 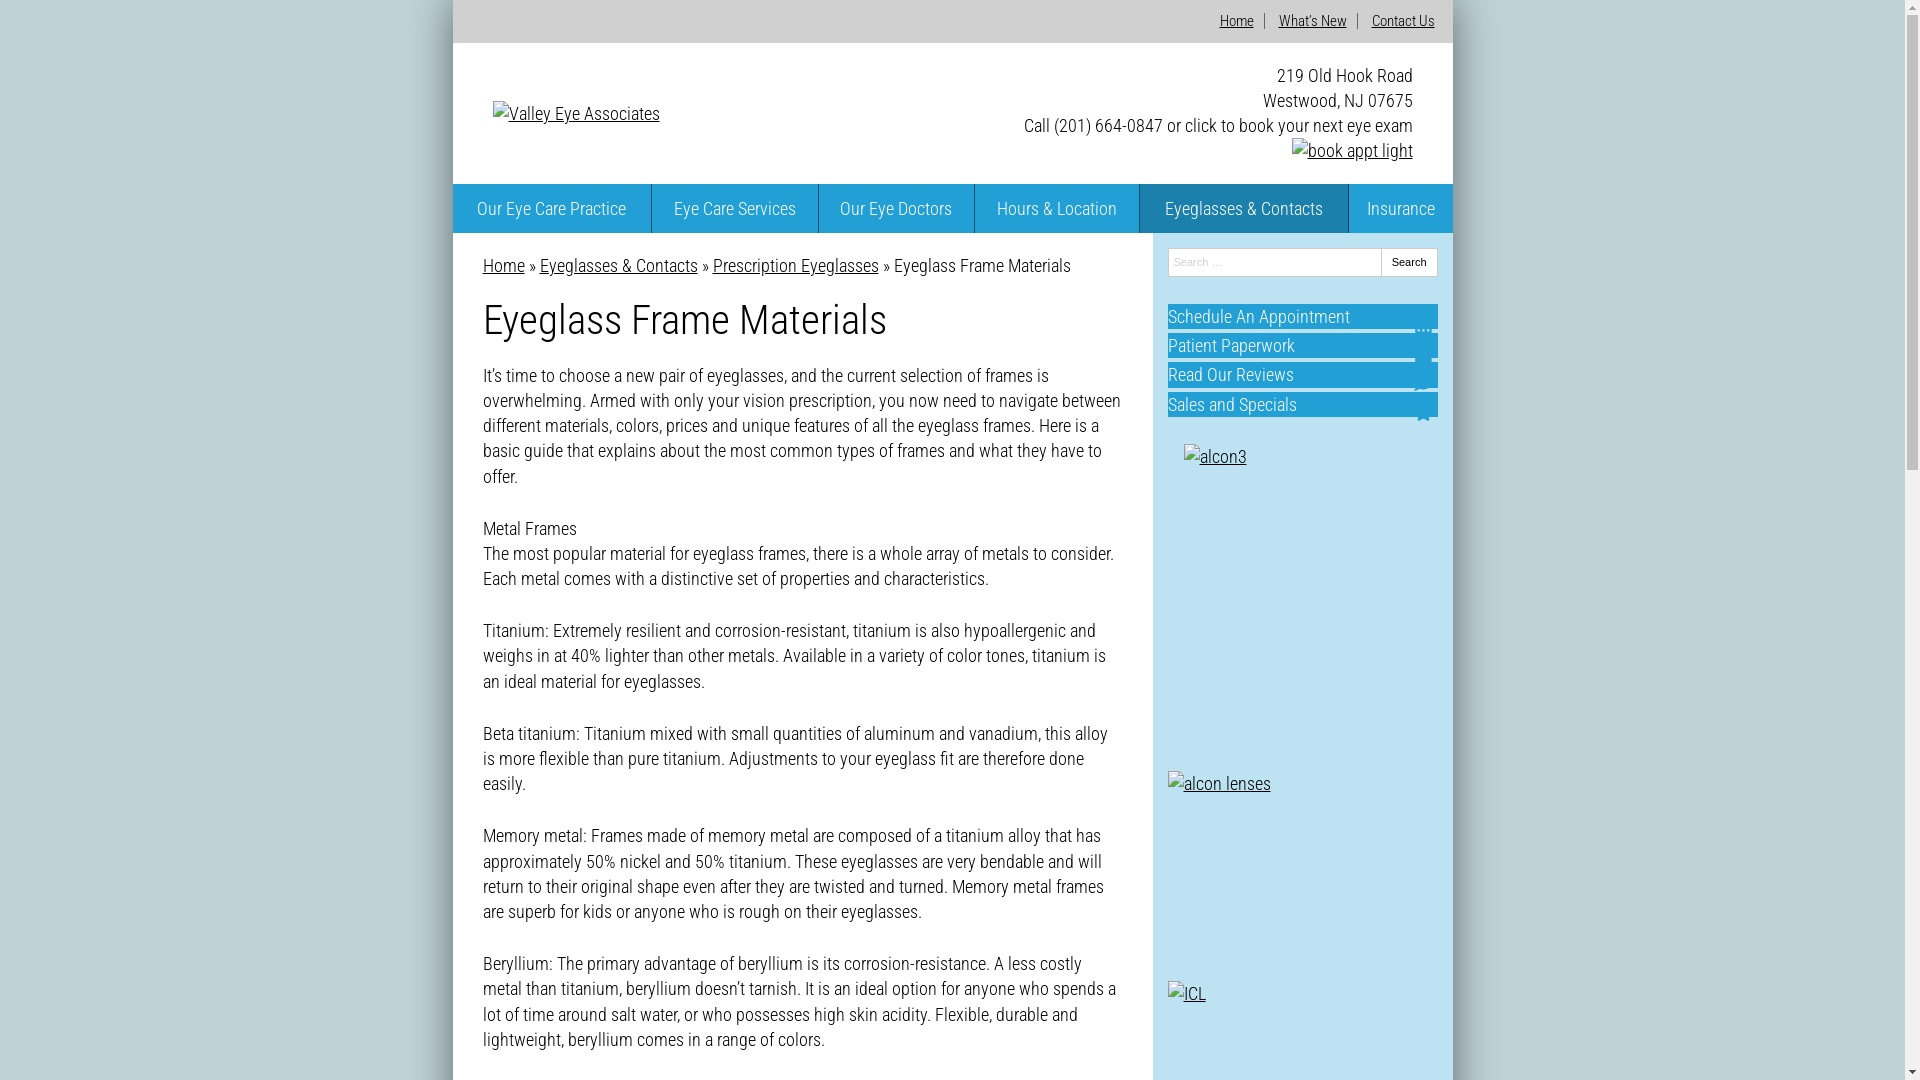 I want to click on Patient Paperwork, so click(x=1303, y=346).